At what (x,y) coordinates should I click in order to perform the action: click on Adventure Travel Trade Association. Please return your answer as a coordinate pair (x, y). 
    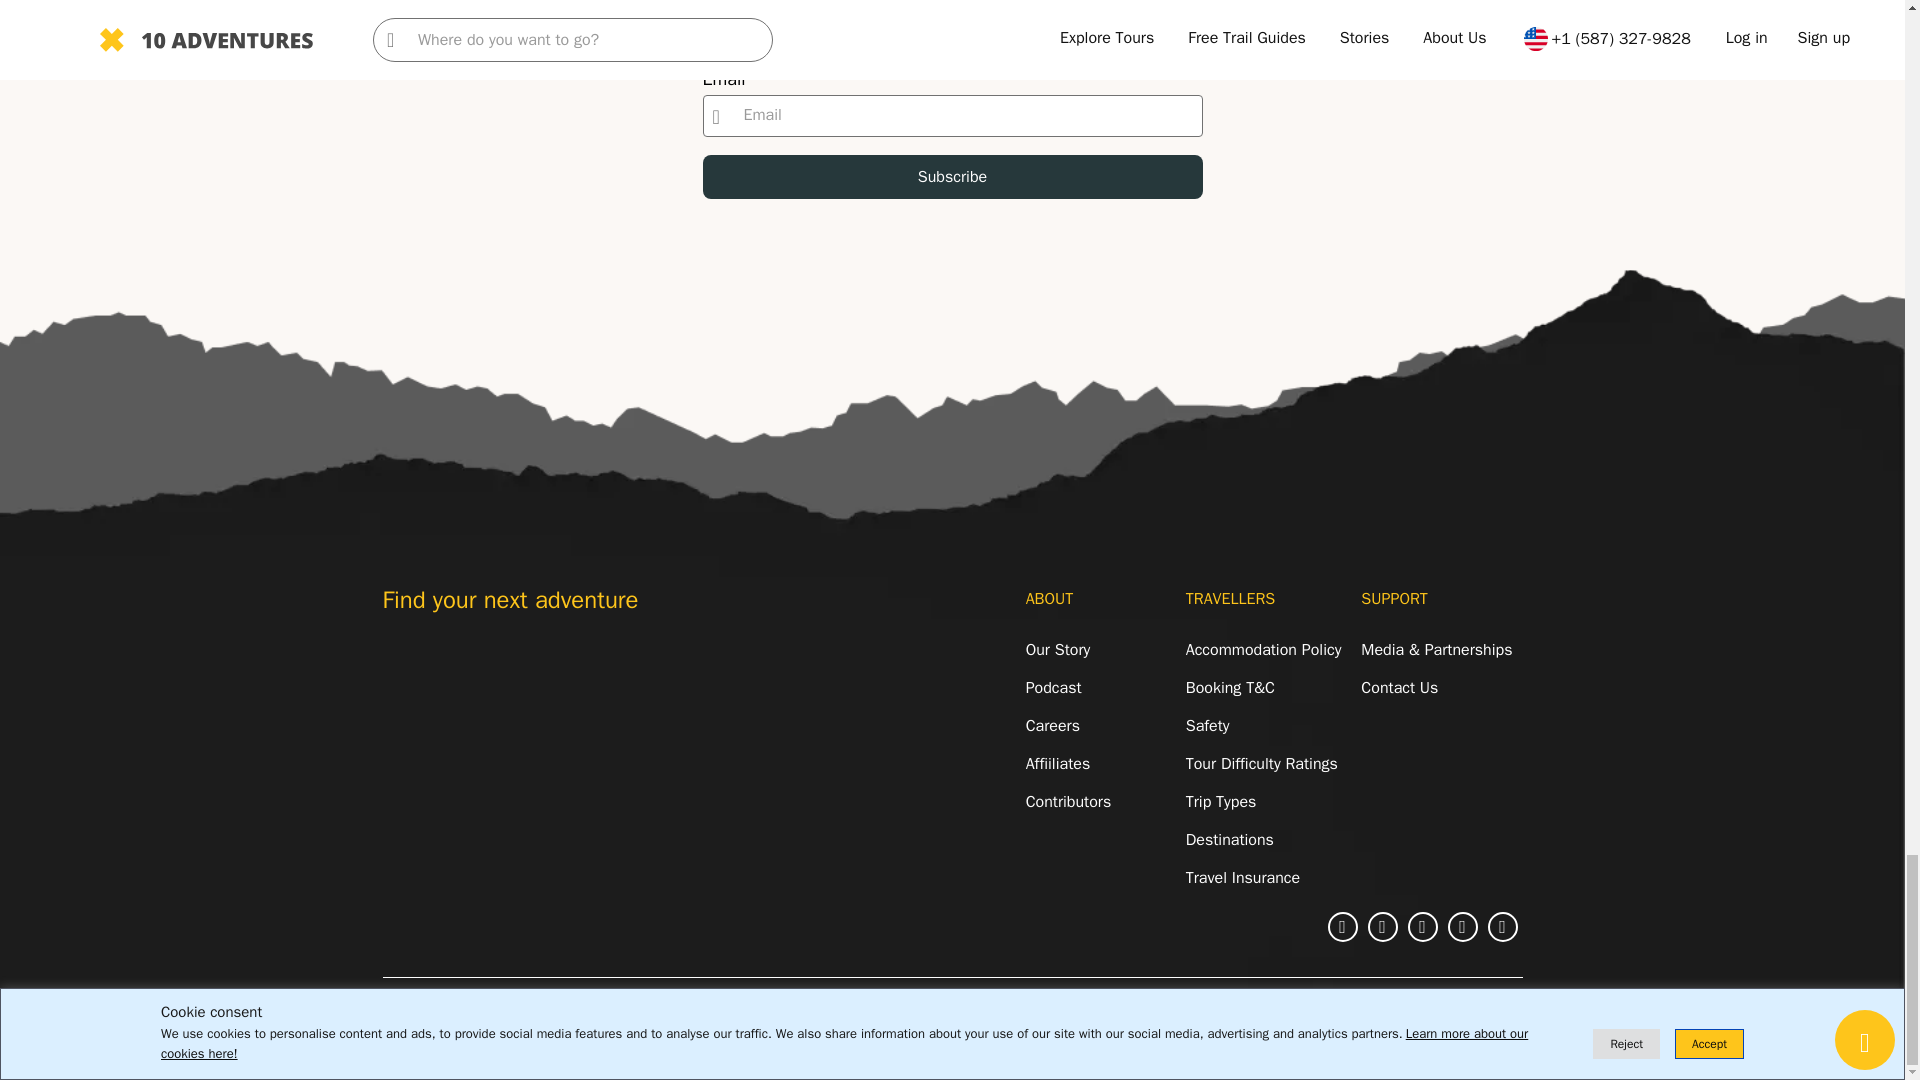
    Looking at the image, I should click on (446, 672).